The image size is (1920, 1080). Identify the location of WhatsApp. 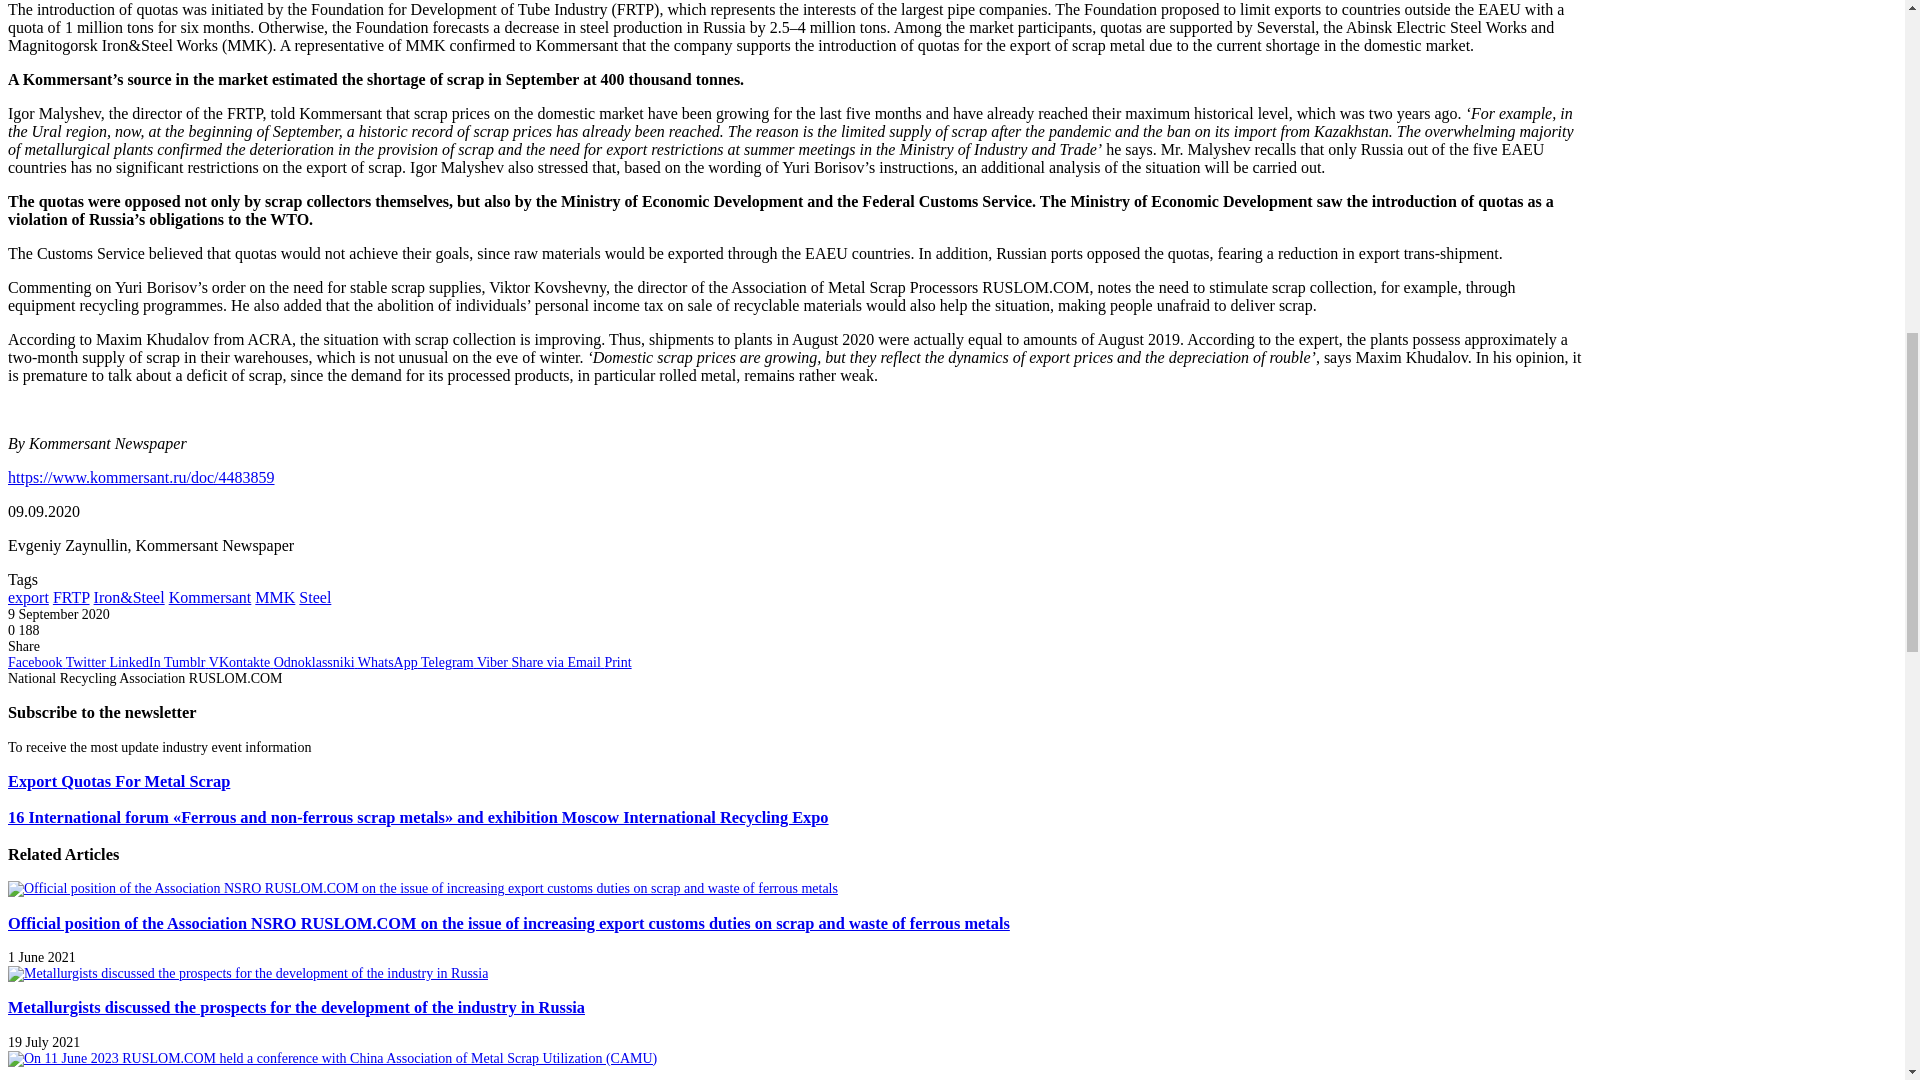
(388, 662).